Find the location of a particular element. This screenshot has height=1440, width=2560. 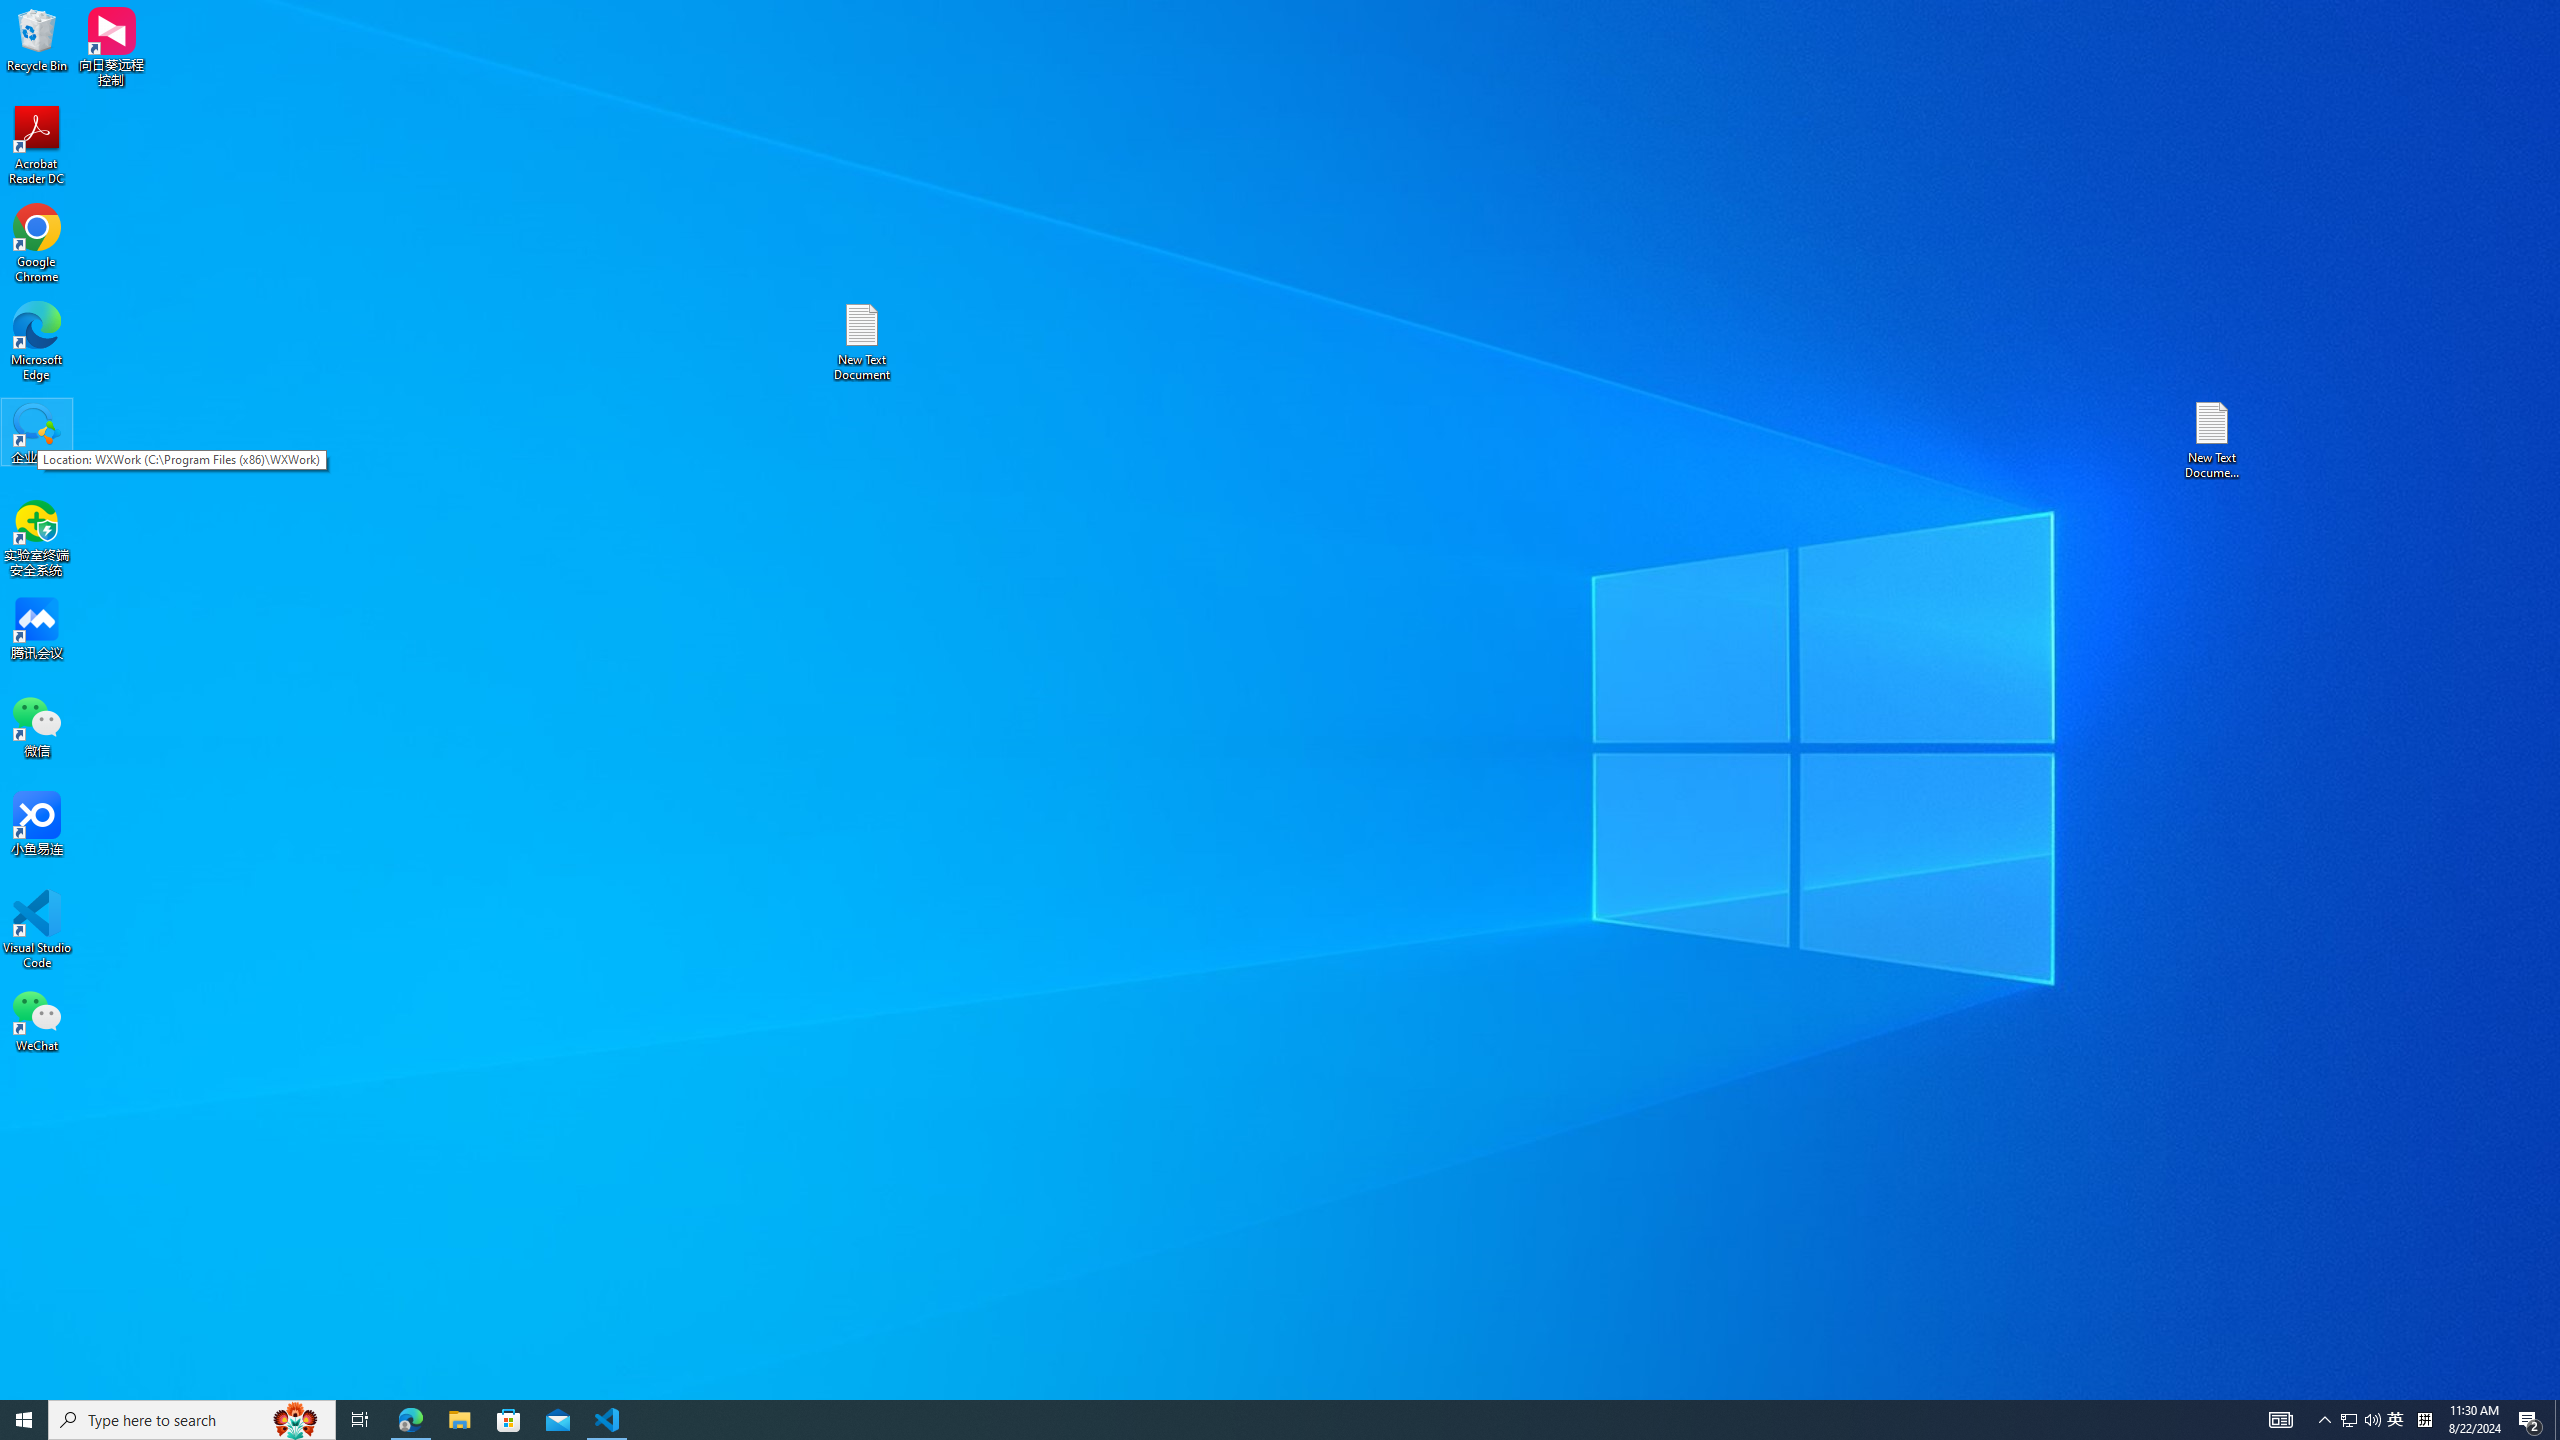

Microsoft Edge is located at coordinates (37, 342).